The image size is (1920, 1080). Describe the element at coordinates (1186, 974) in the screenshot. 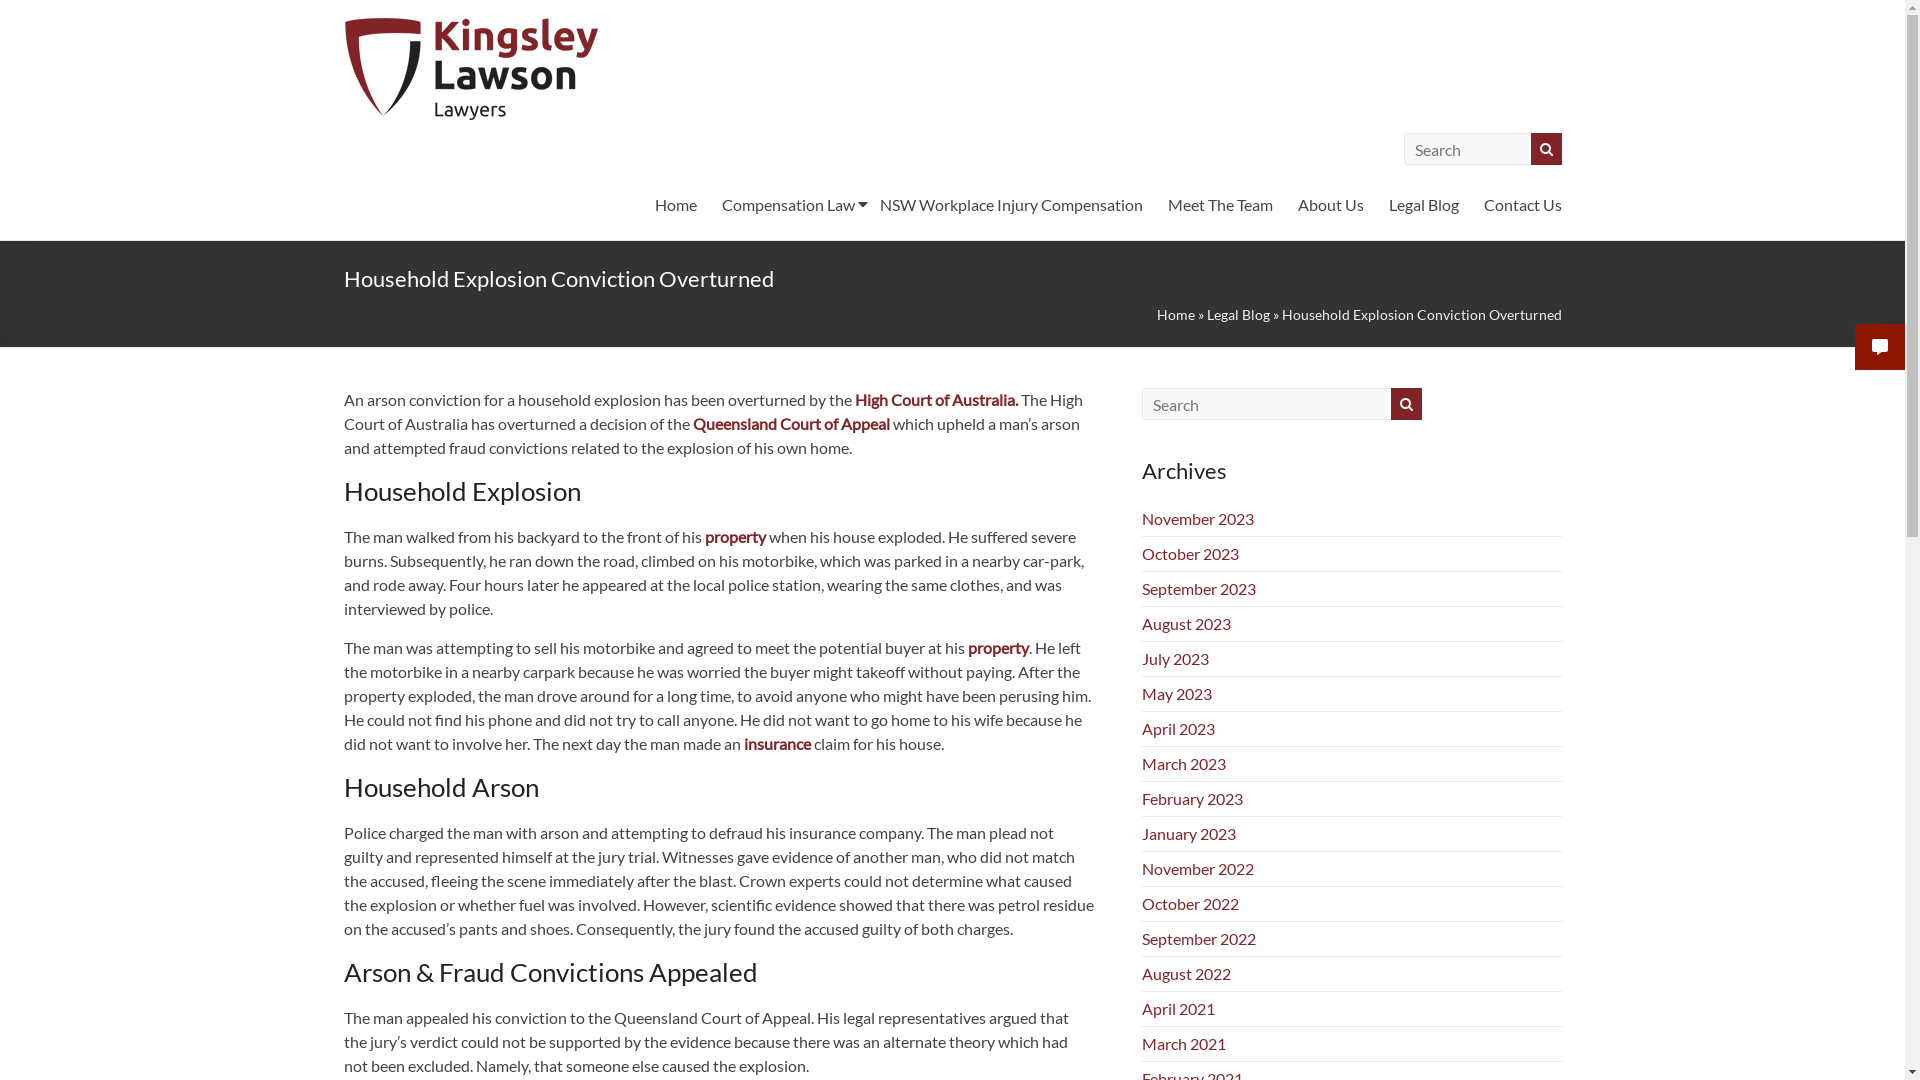

I see `August 2022` at that location.